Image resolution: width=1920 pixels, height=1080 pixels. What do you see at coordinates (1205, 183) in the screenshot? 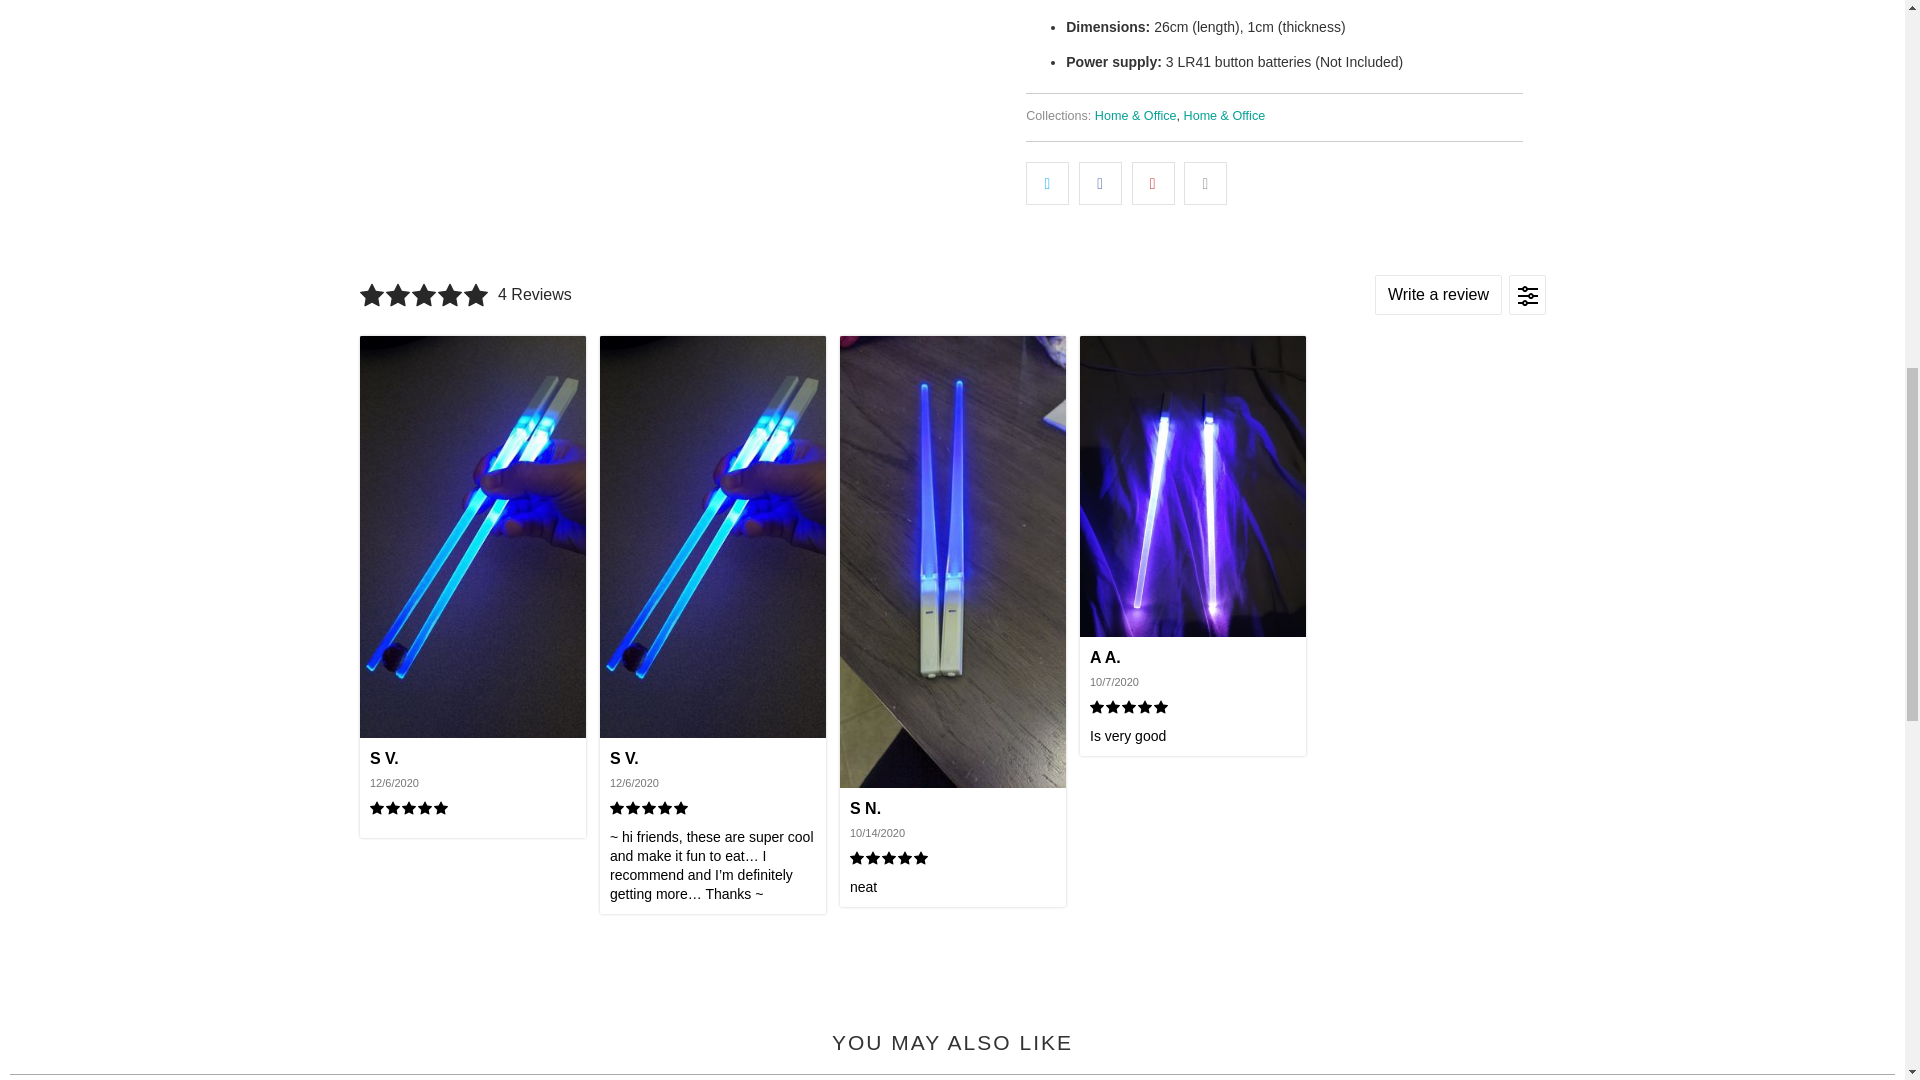
I see `Email this to a friend` at bounding box center [1205, 183].